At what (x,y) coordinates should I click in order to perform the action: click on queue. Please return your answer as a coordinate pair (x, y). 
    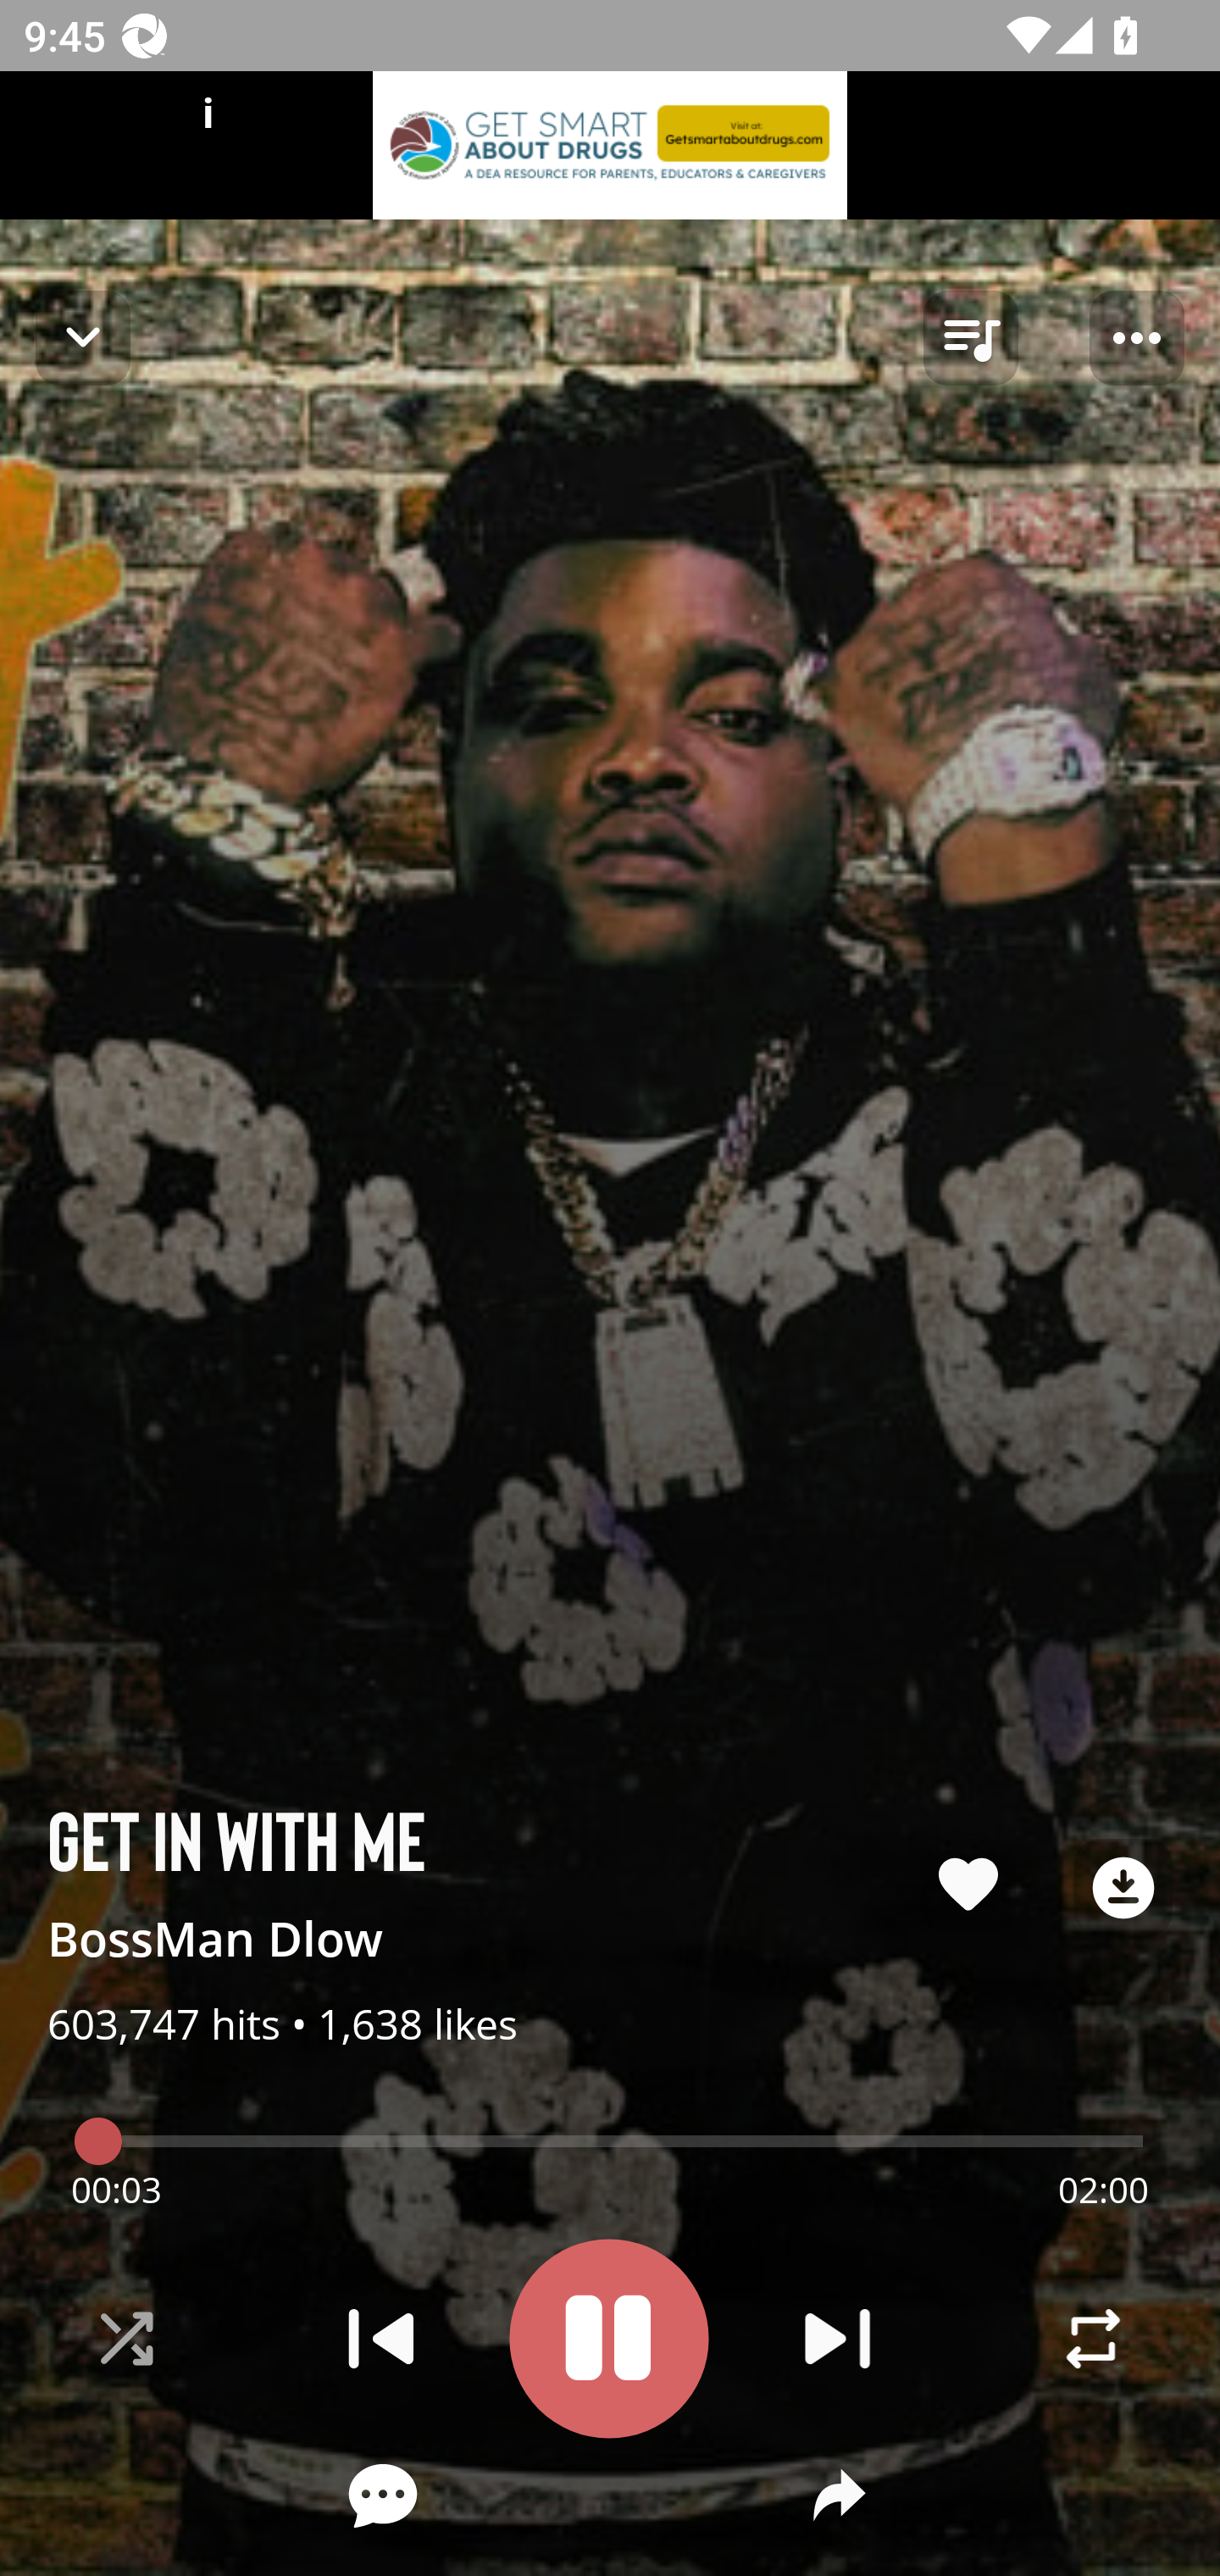
    Looking at the image, I should click on (971, 339).